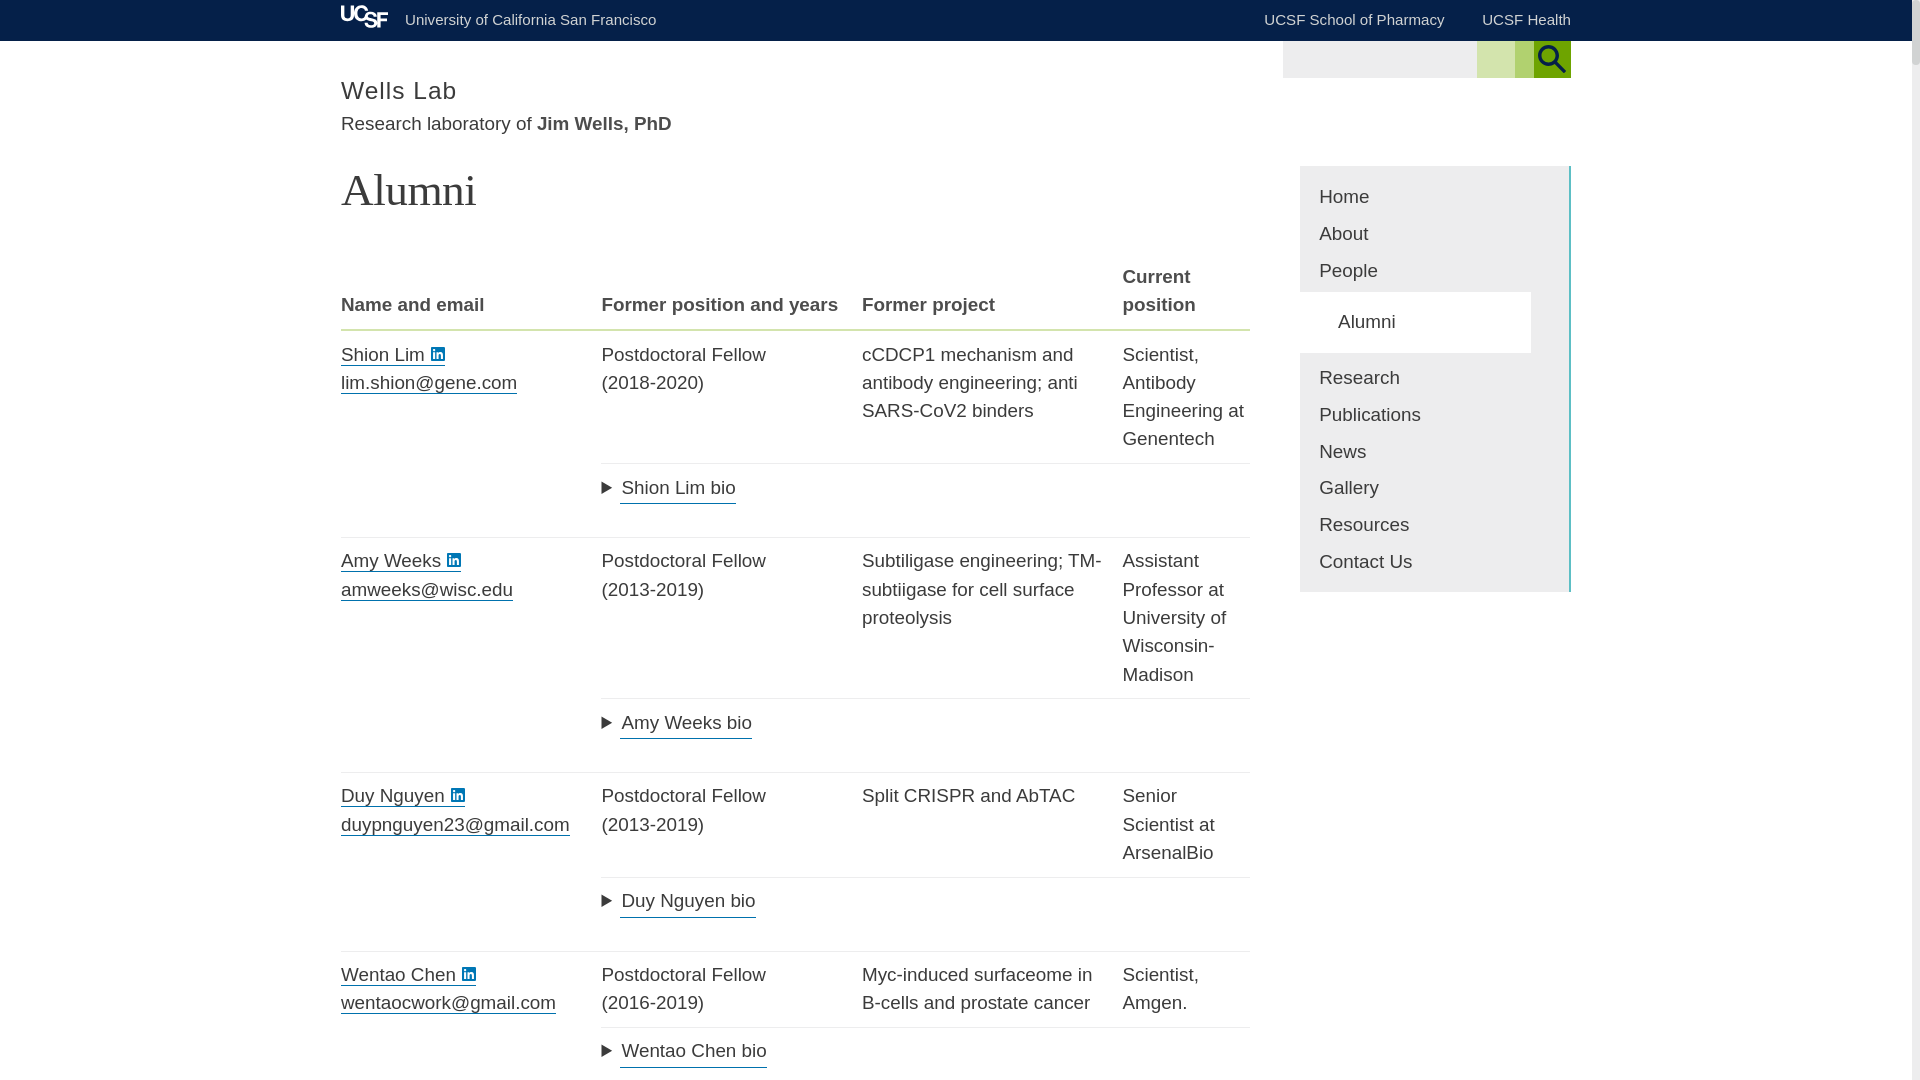  I want to click on Enter the terms you wish to search for., so click(1386, 58).